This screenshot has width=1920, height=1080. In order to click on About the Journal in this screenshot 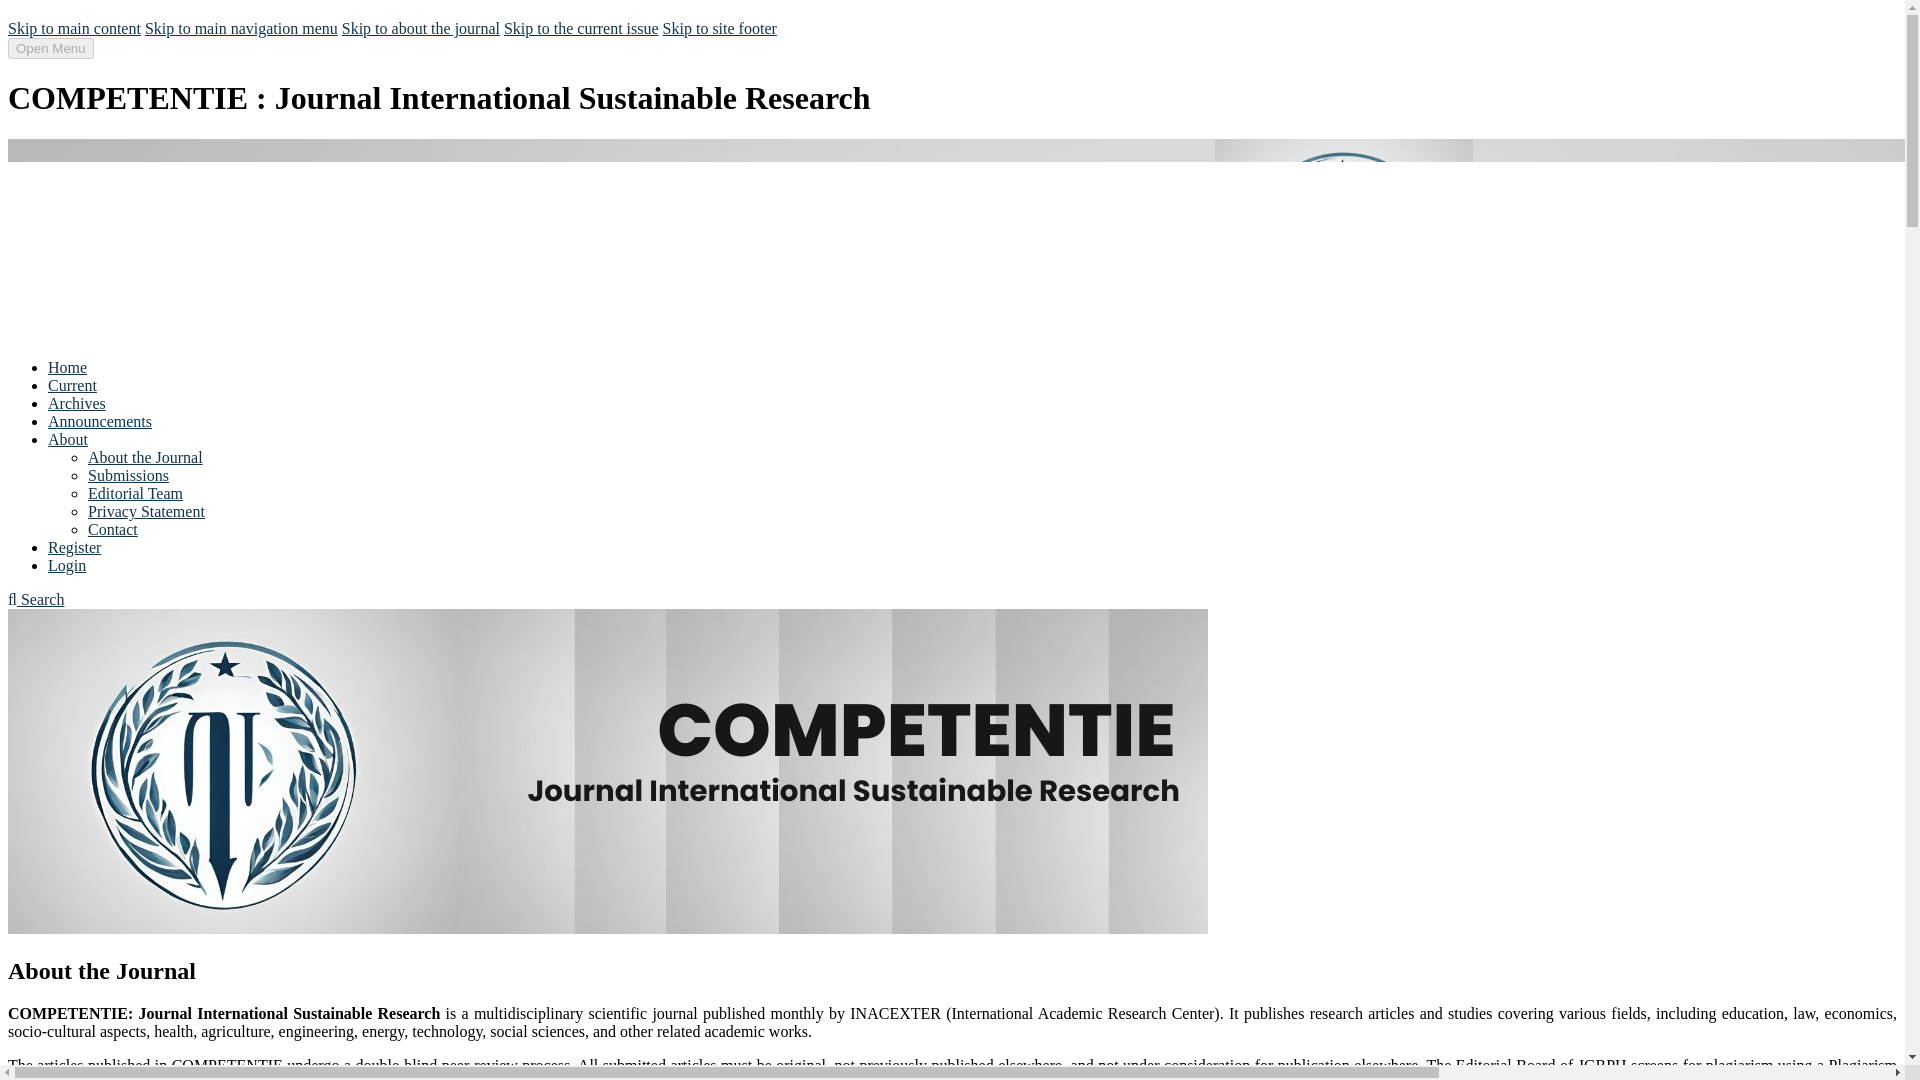, I will do `click(146, 457)`.